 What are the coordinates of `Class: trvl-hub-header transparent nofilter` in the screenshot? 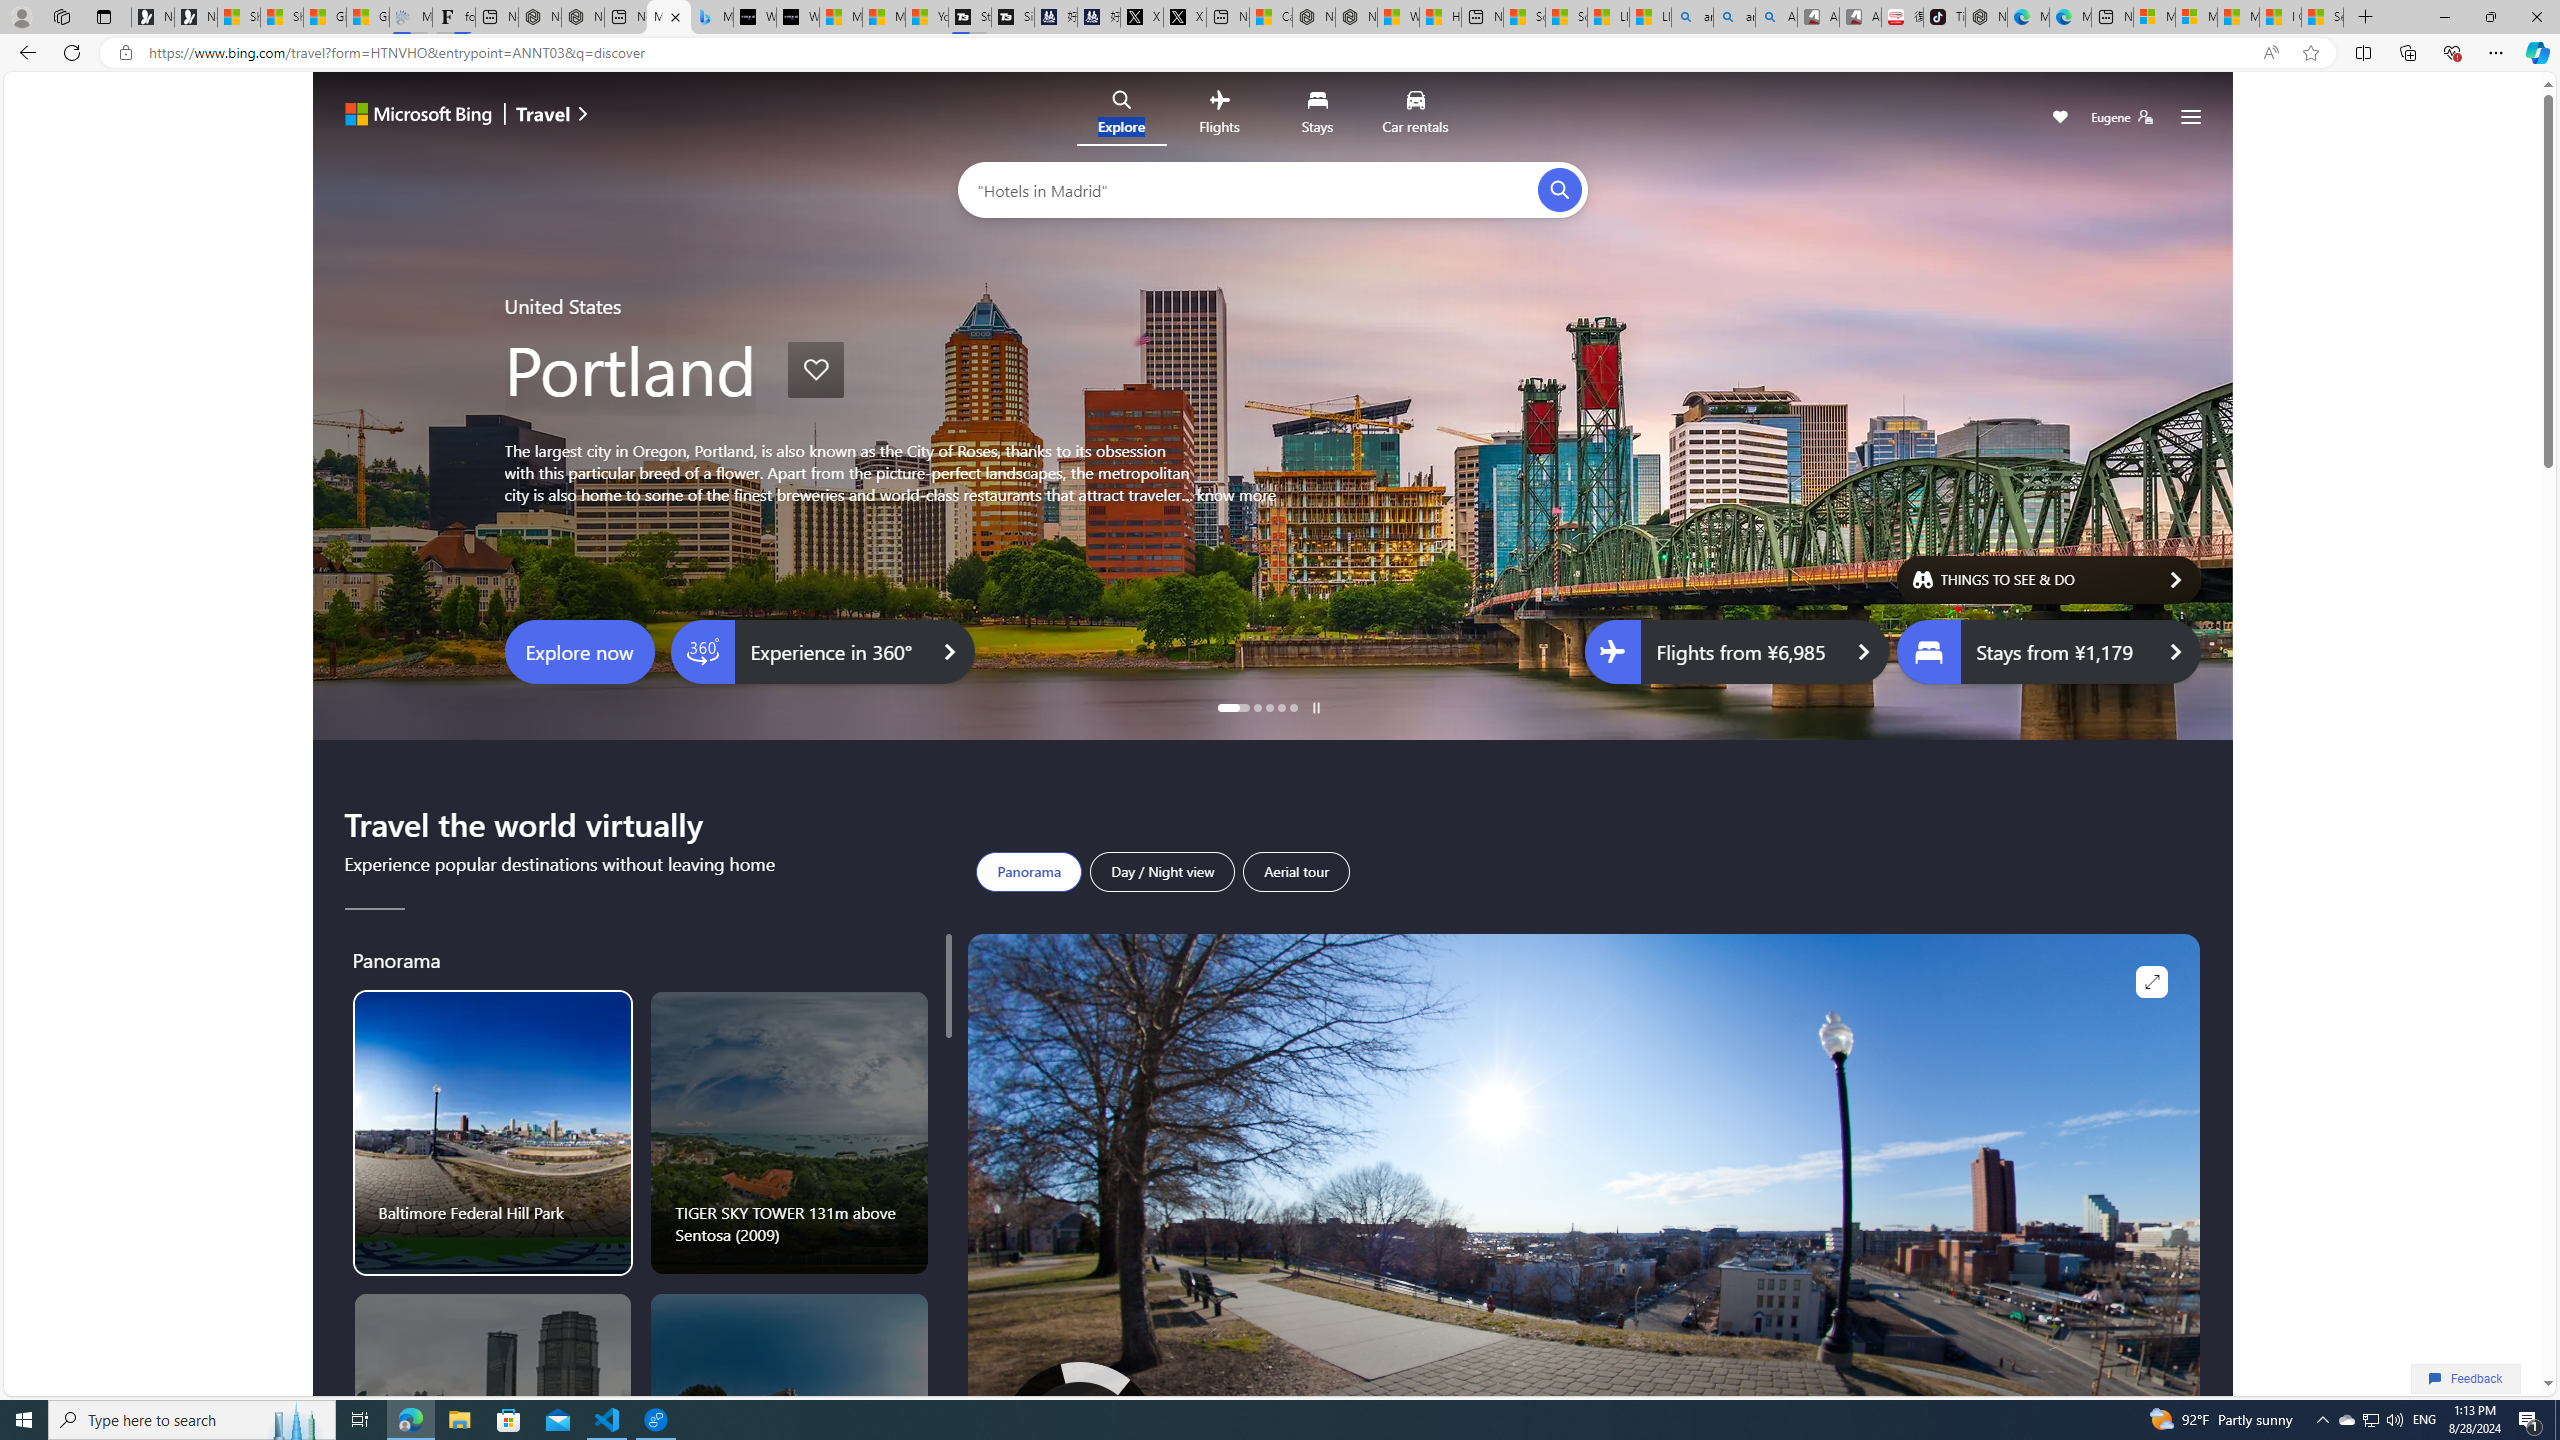 It's located at (1272, 116).